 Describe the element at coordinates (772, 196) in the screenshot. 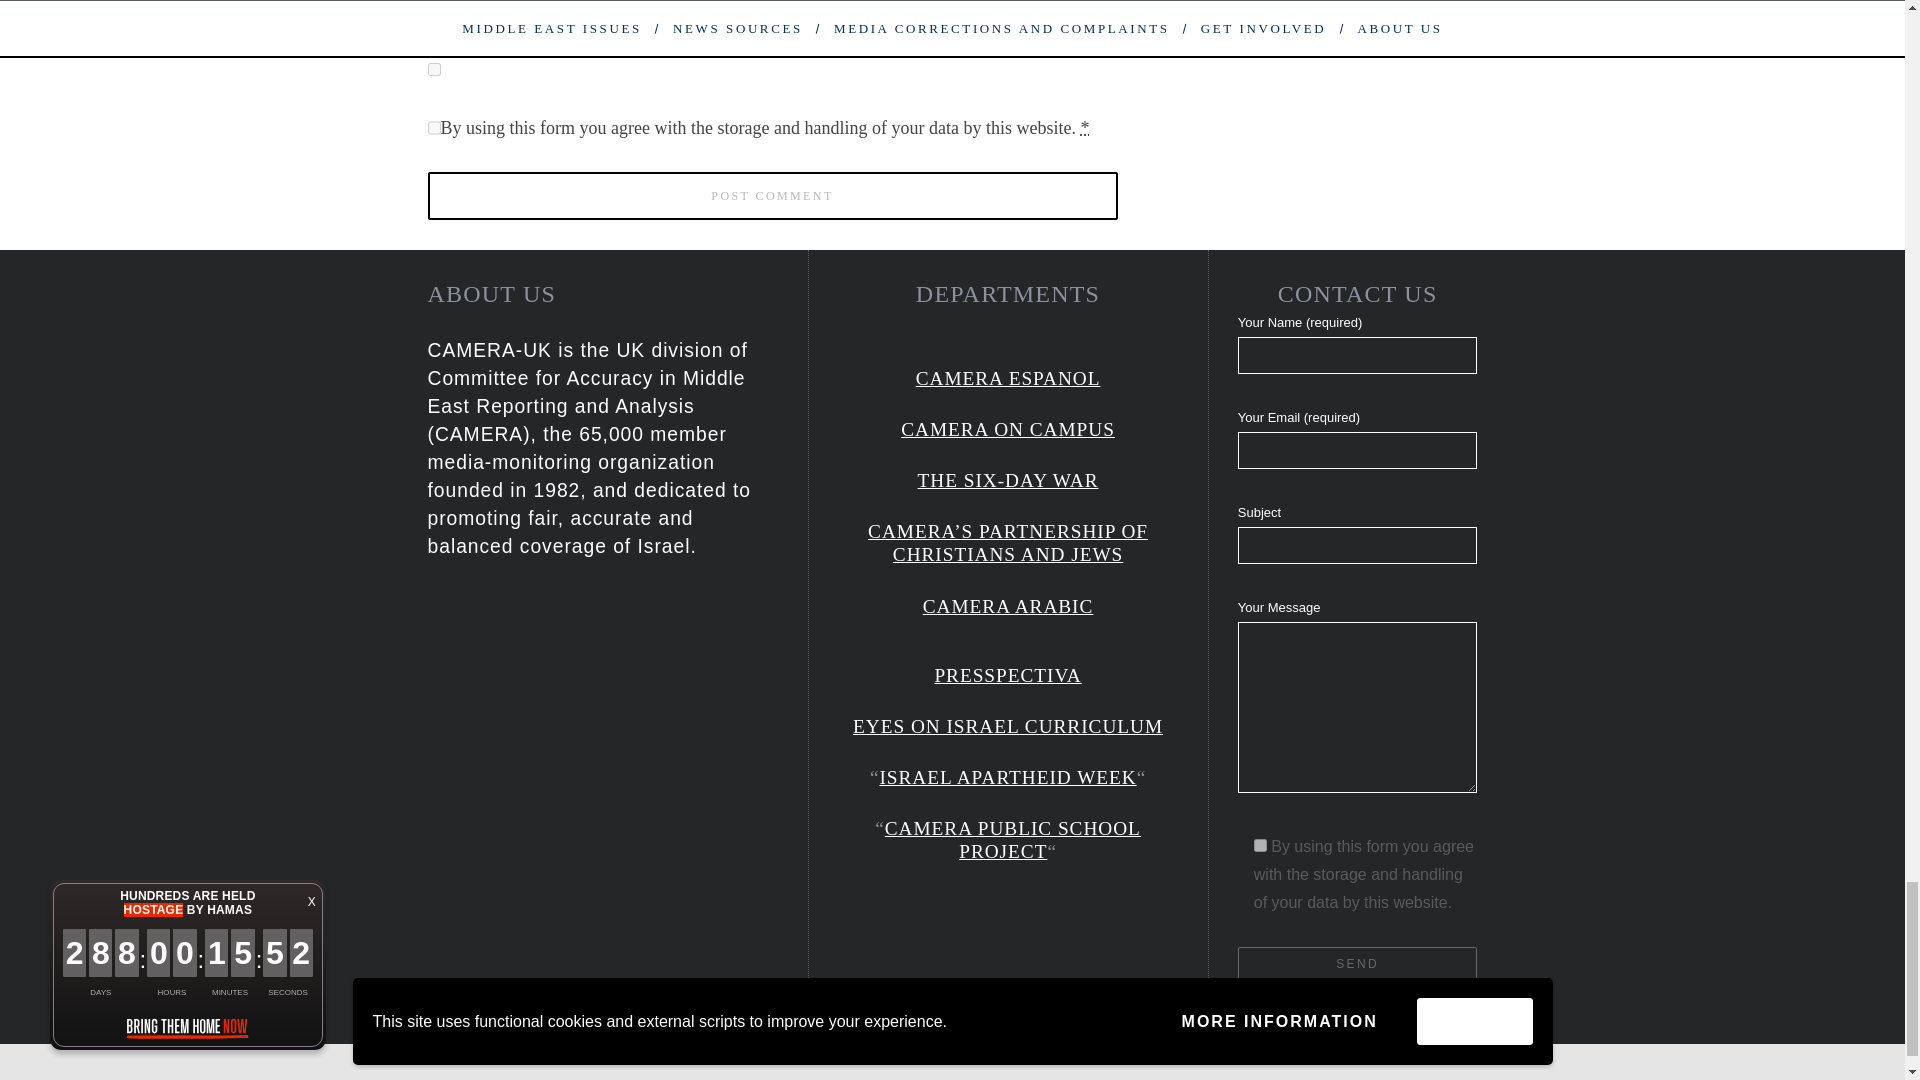

I see `Post Comment` at that location.